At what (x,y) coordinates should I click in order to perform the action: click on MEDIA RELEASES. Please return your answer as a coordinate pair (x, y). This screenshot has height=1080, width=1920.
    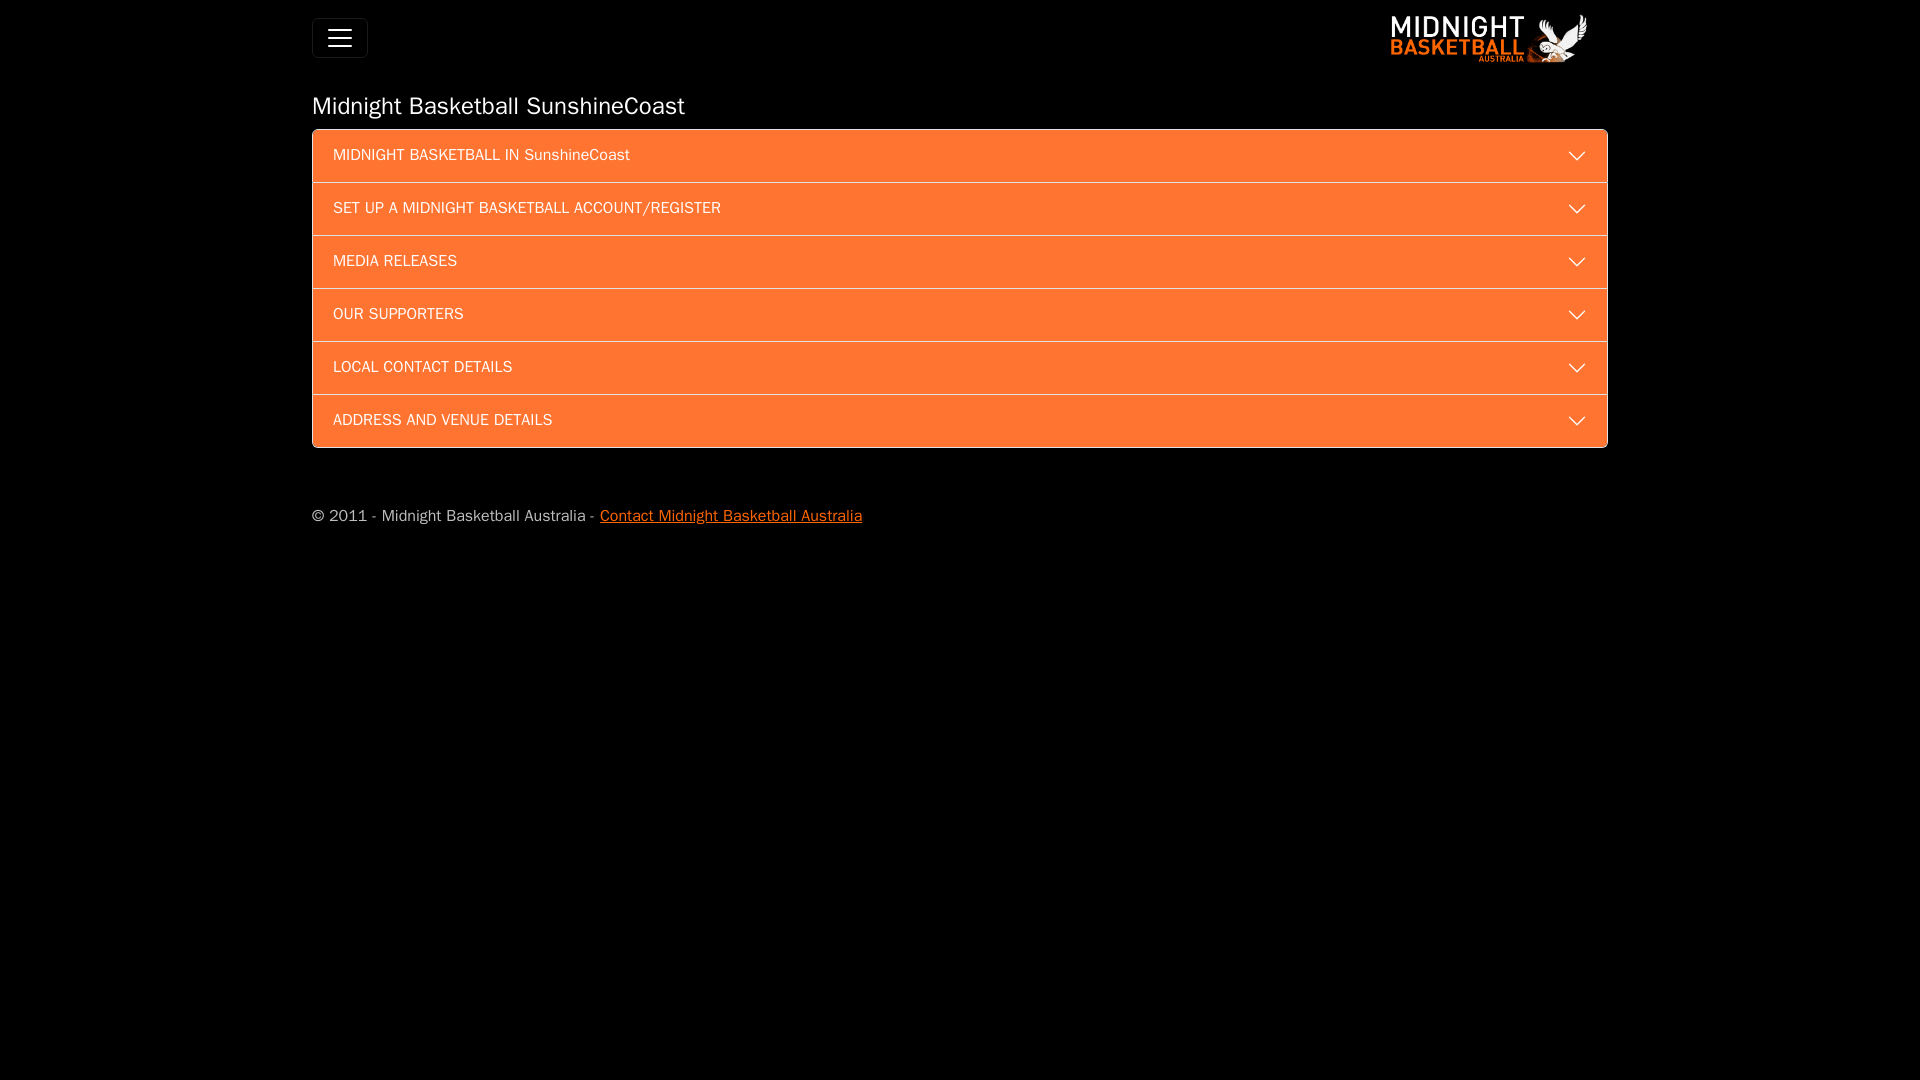
    Looking at the image, I should click on (960, 262).